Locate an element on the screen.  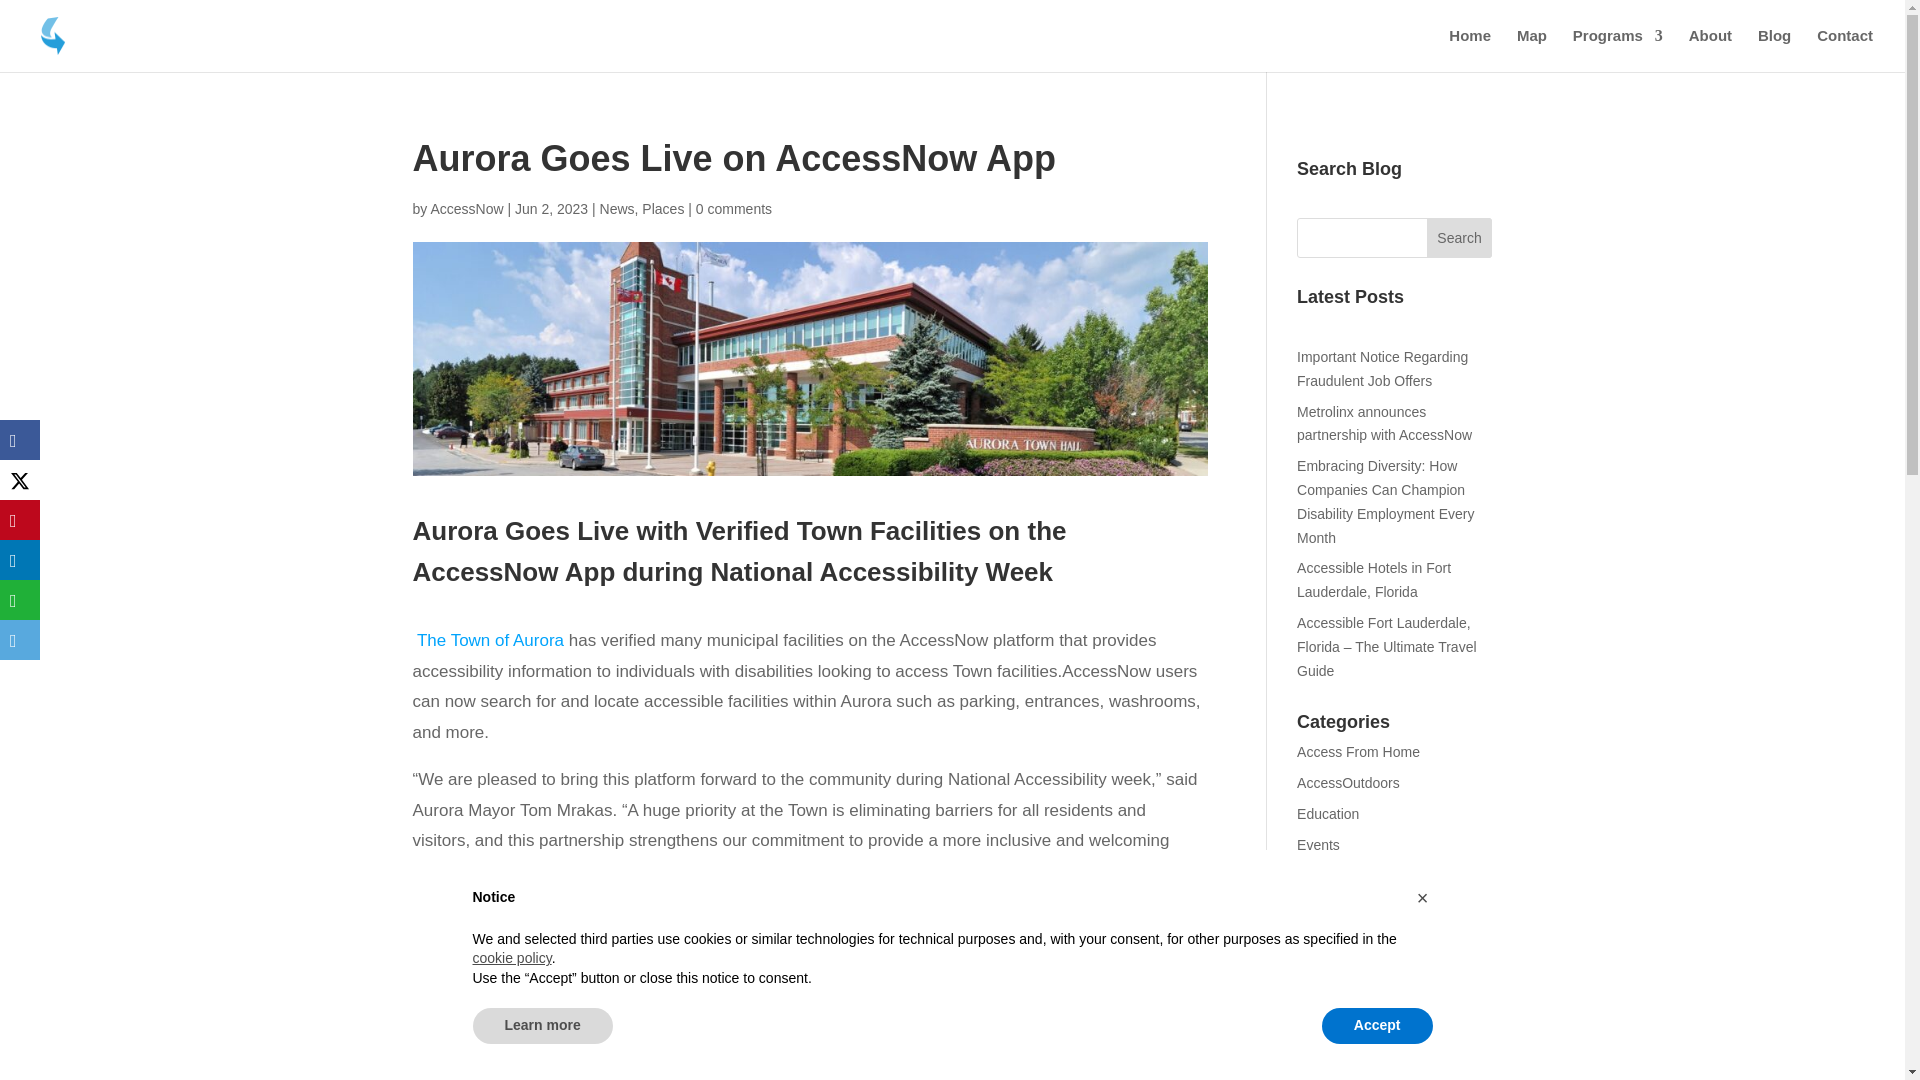
About is located at coordinates (1710, 50).